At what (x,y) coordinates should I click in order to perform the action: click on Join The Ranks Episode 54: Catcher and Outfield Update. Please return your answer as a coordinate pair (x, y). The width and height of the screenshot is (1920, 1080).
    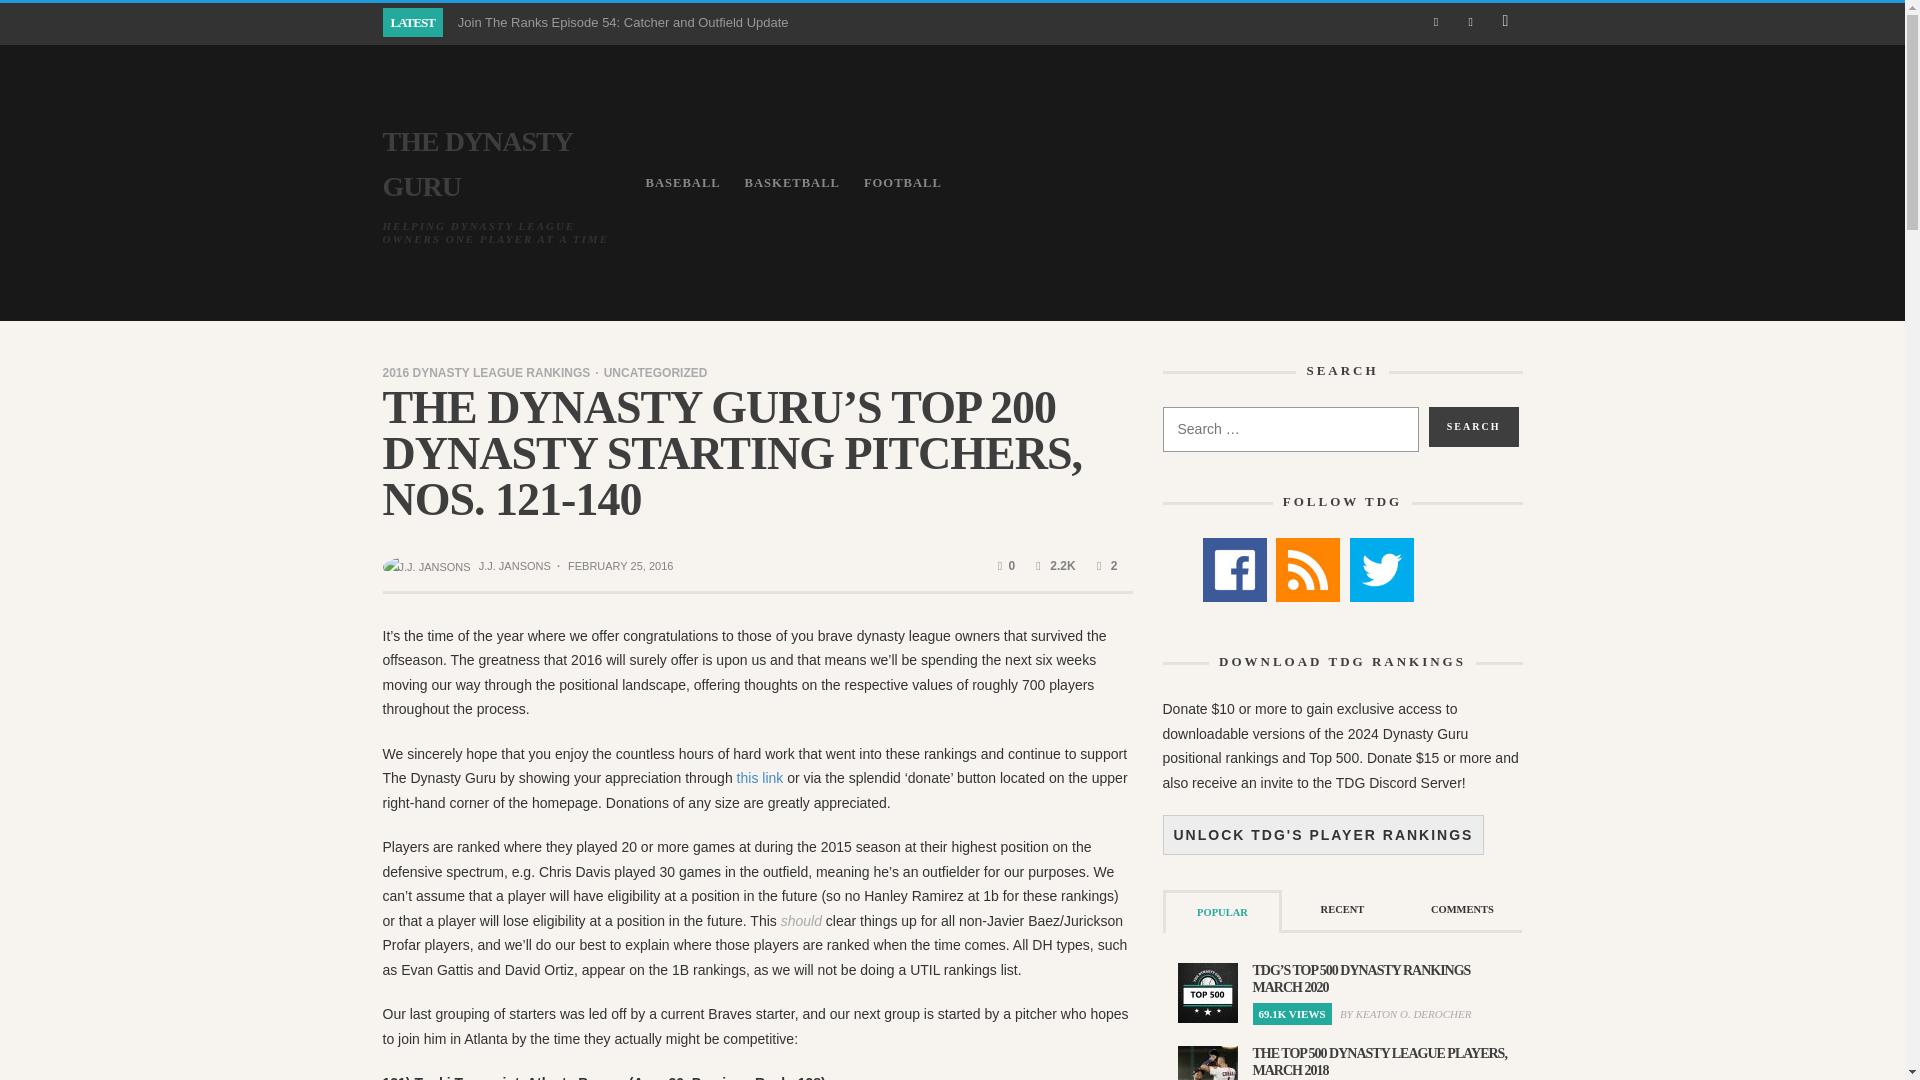
    Looking at the image, I should click on (624, 22).